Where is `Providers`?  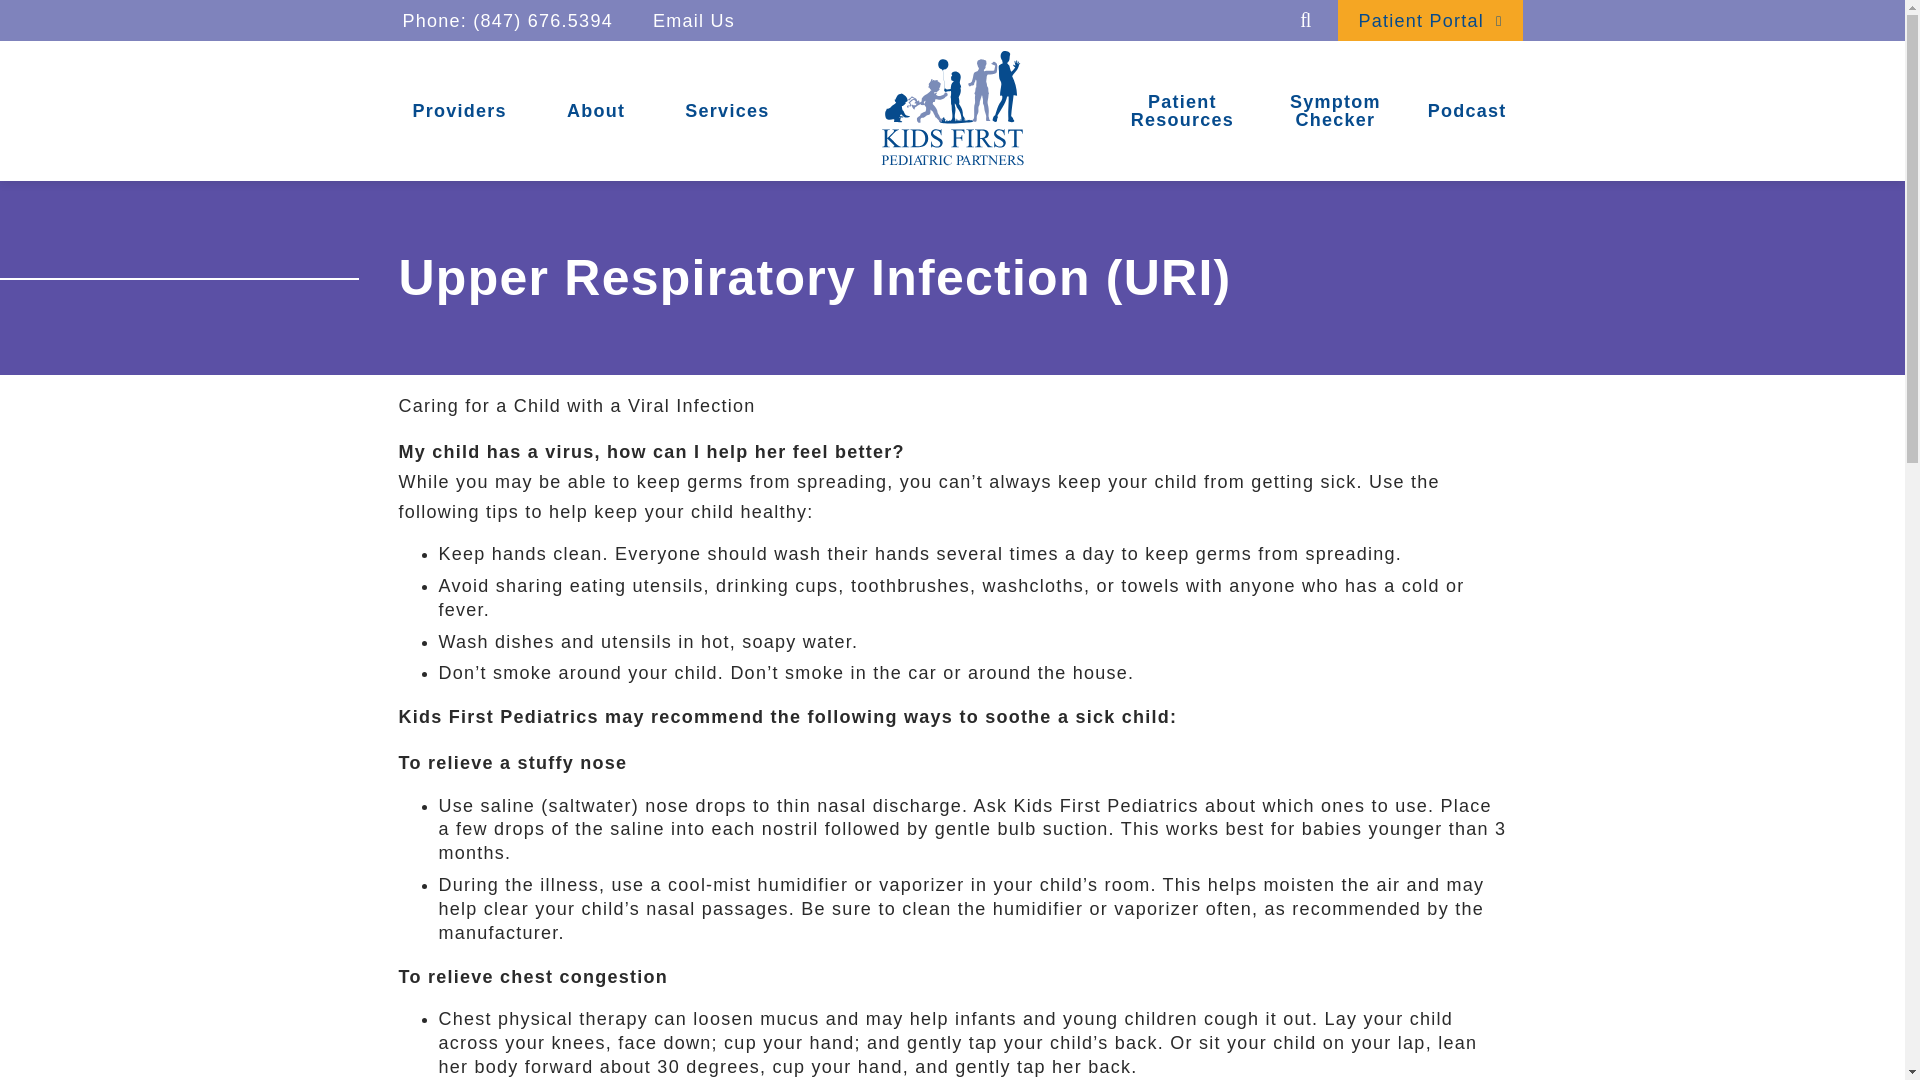 Providers is located at coordinates (458, 111).